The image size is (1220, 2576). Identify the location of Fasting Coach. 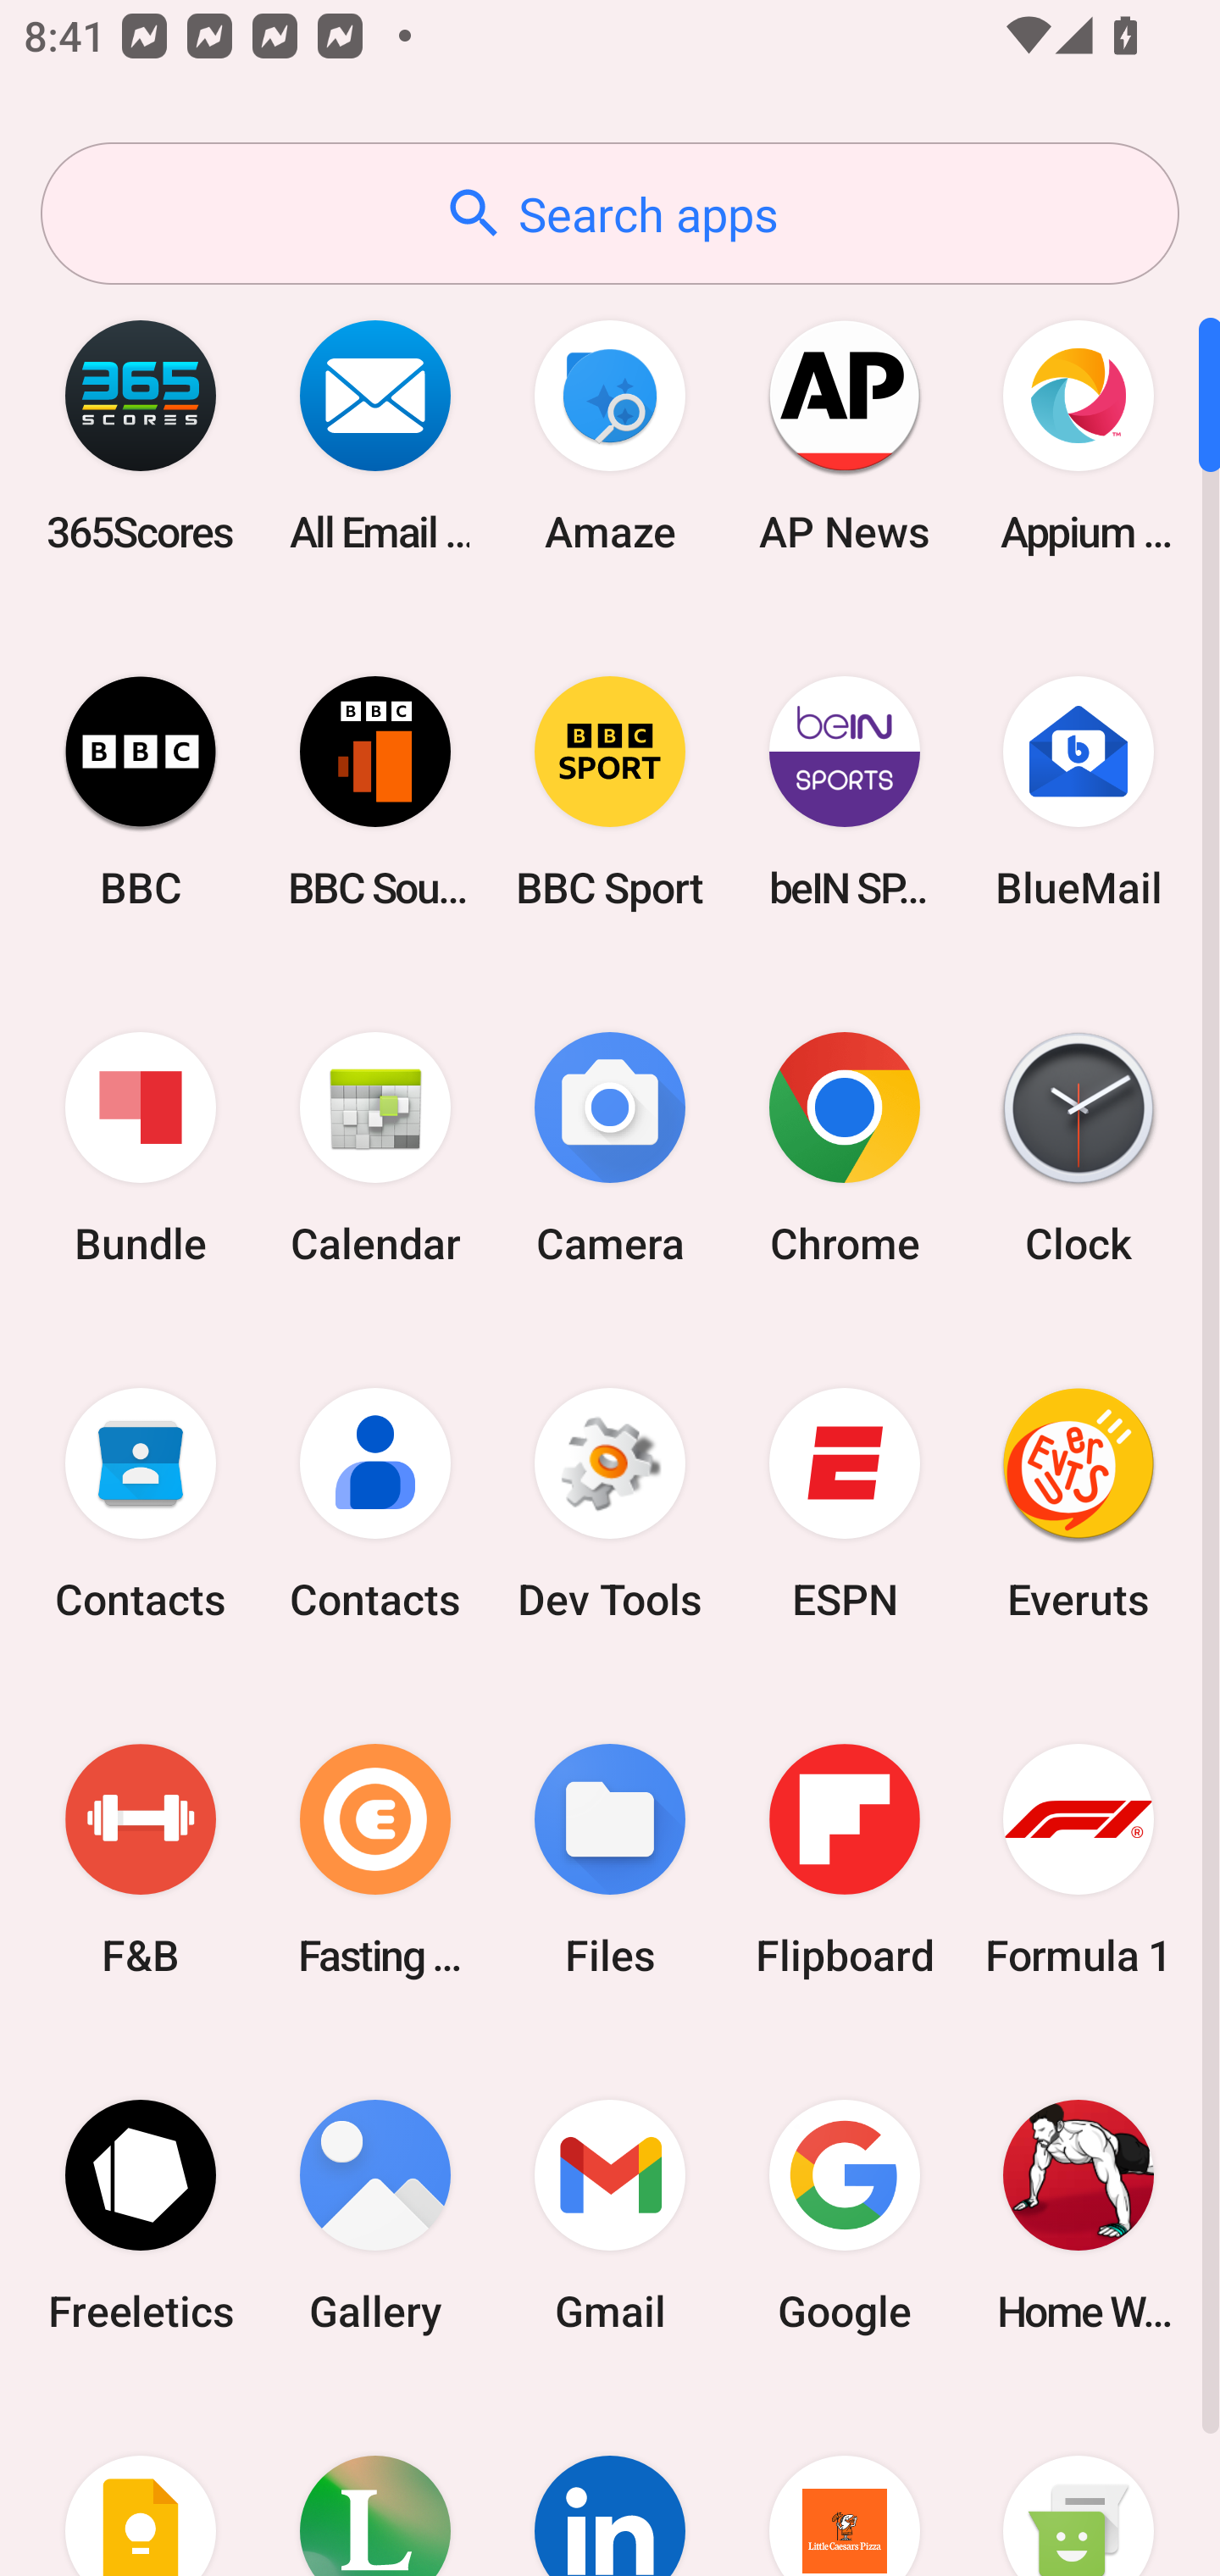
(375, 1859).